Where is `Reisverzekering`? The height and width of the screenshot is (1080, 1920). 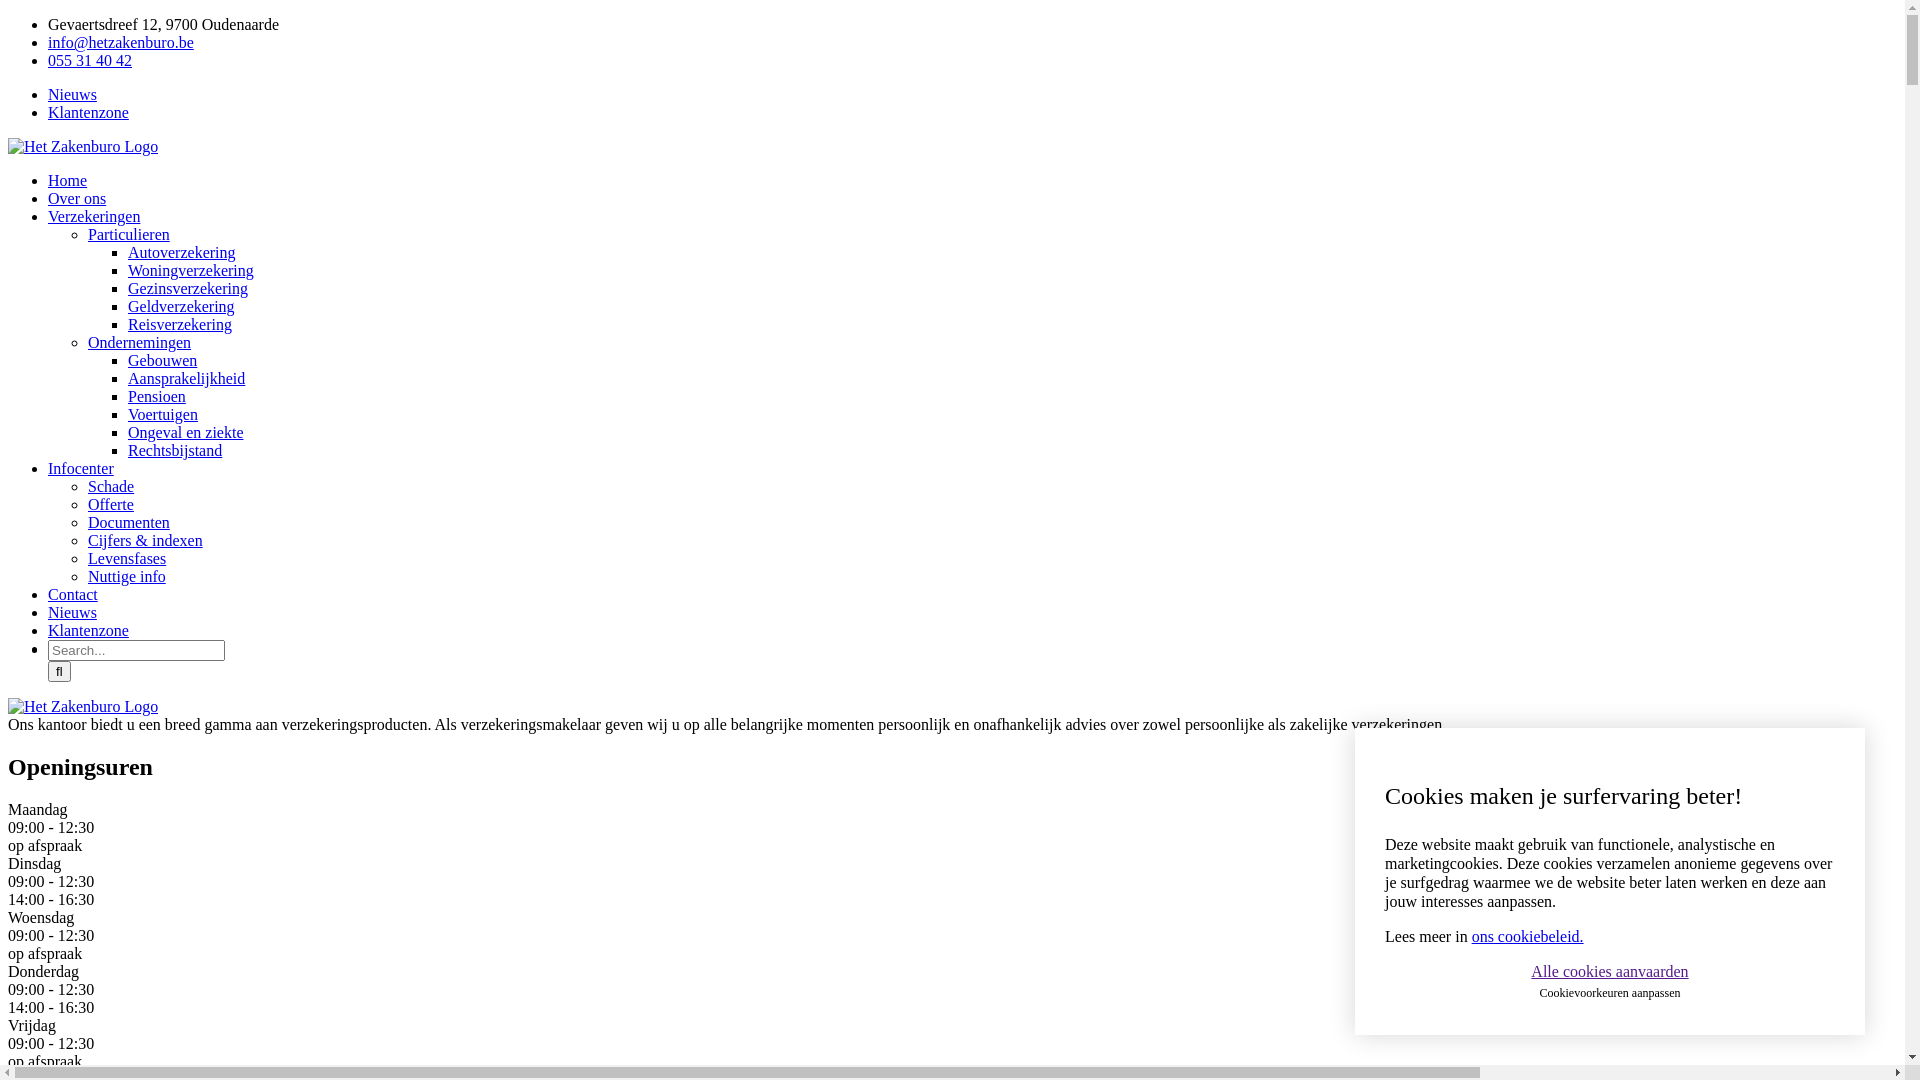
Reisverzekering is located at coordinates (180, 324).